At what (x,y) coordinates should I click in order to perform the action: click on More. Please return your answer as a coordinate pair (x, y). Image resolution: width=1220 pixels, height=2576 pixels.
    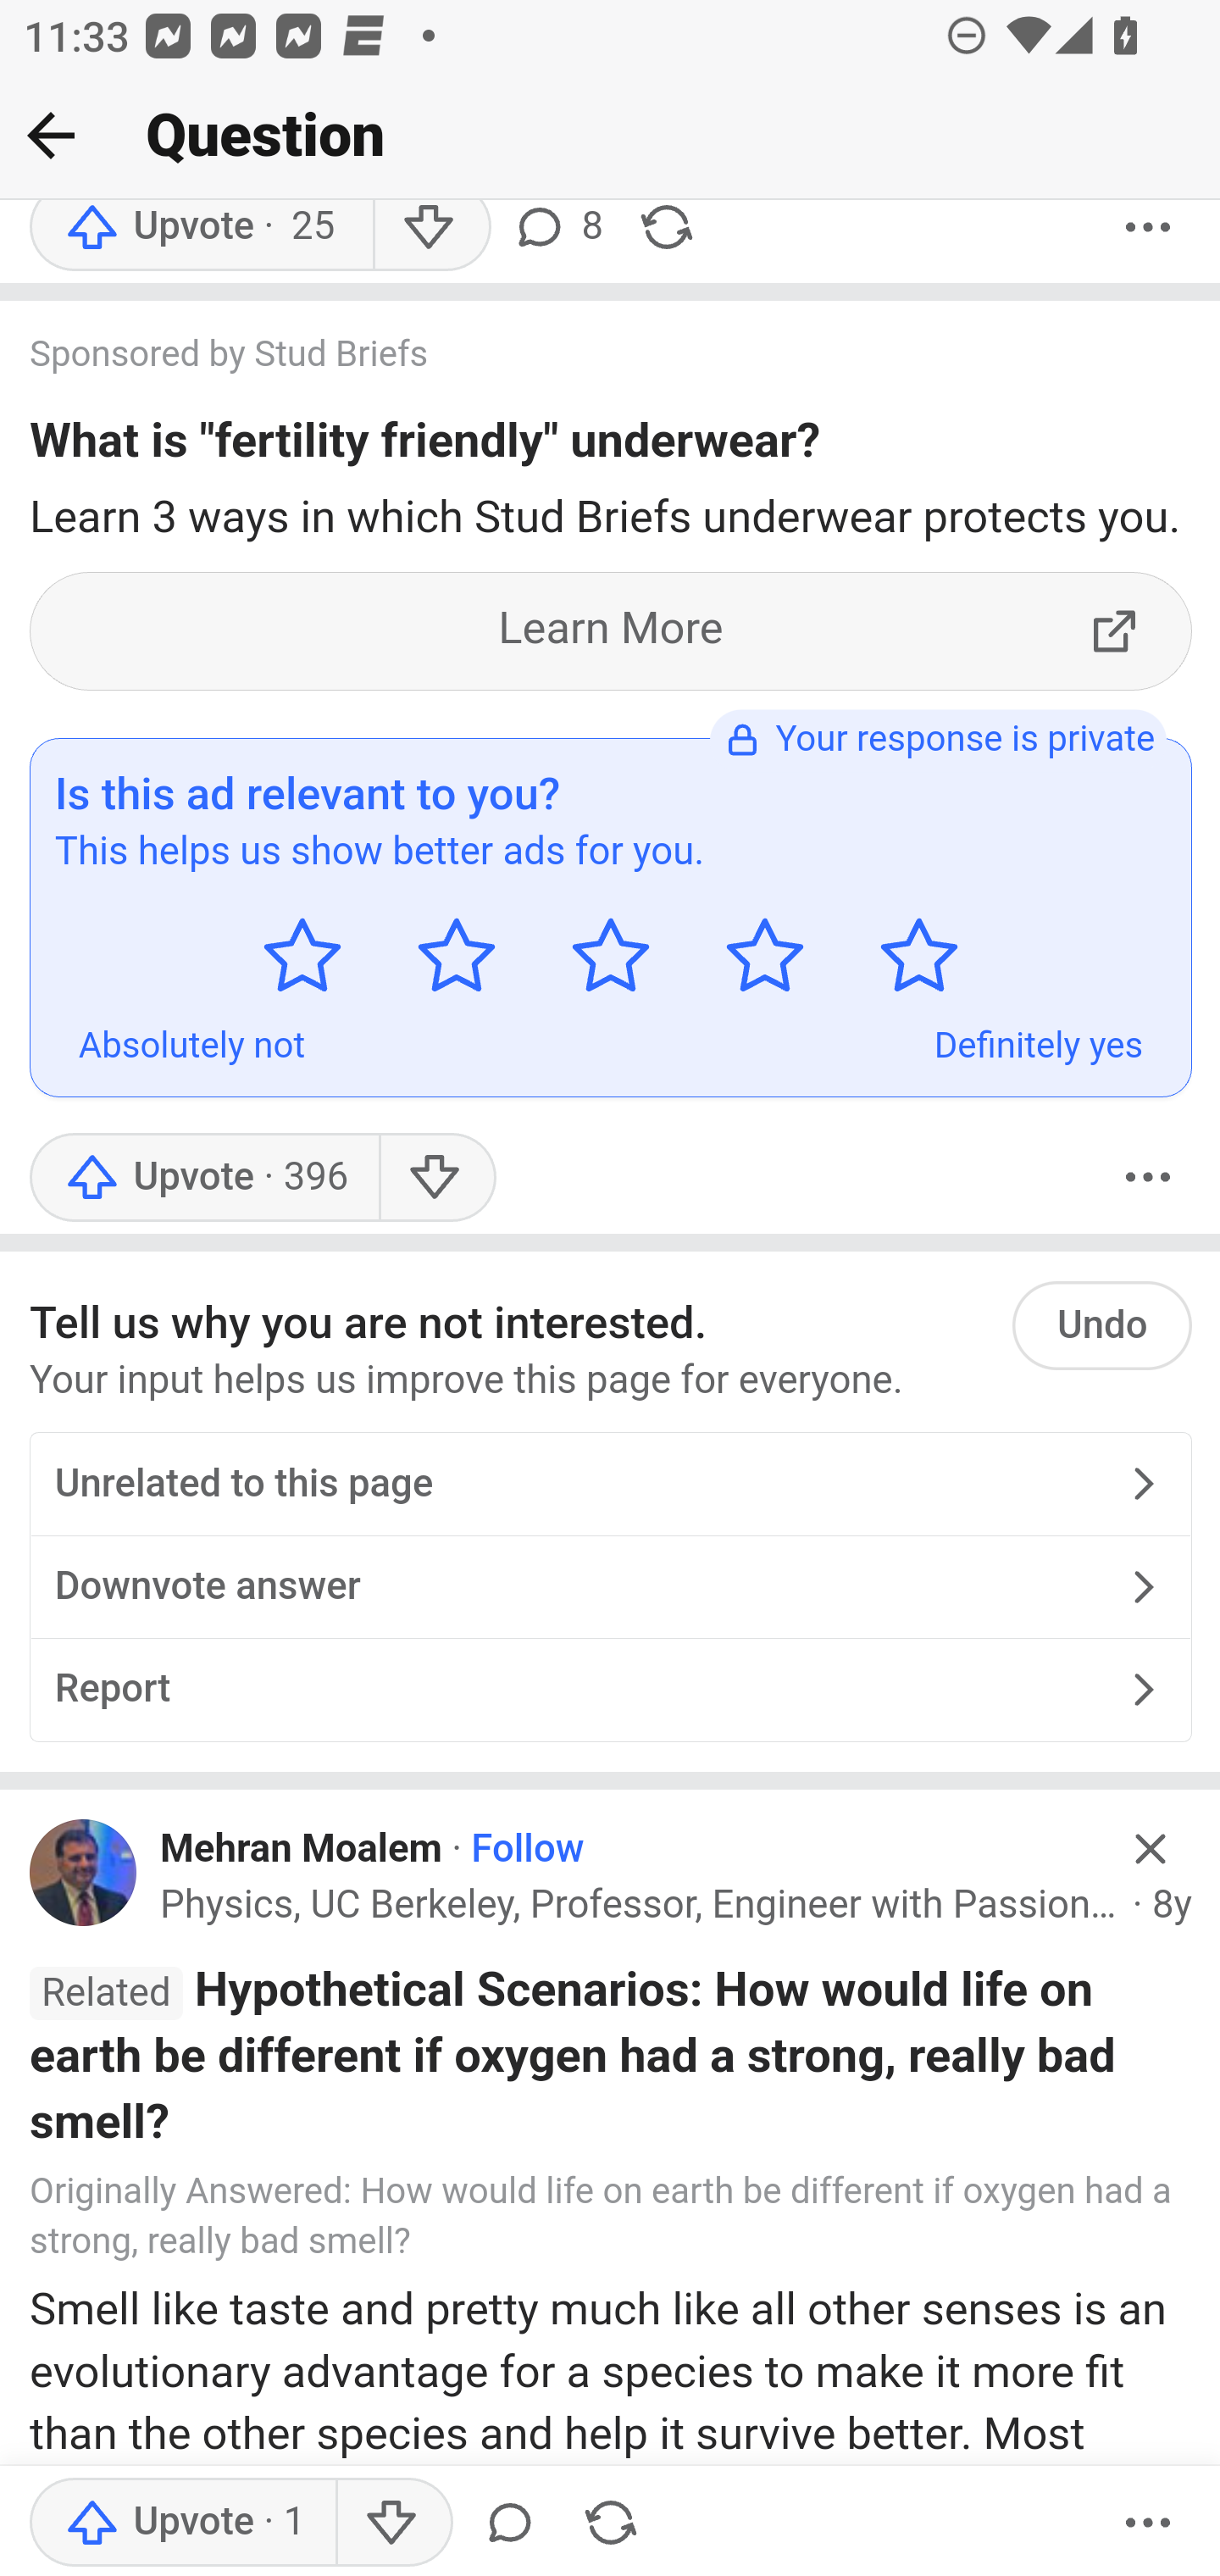
    Looking at the image, I should click on (1148, 1177).